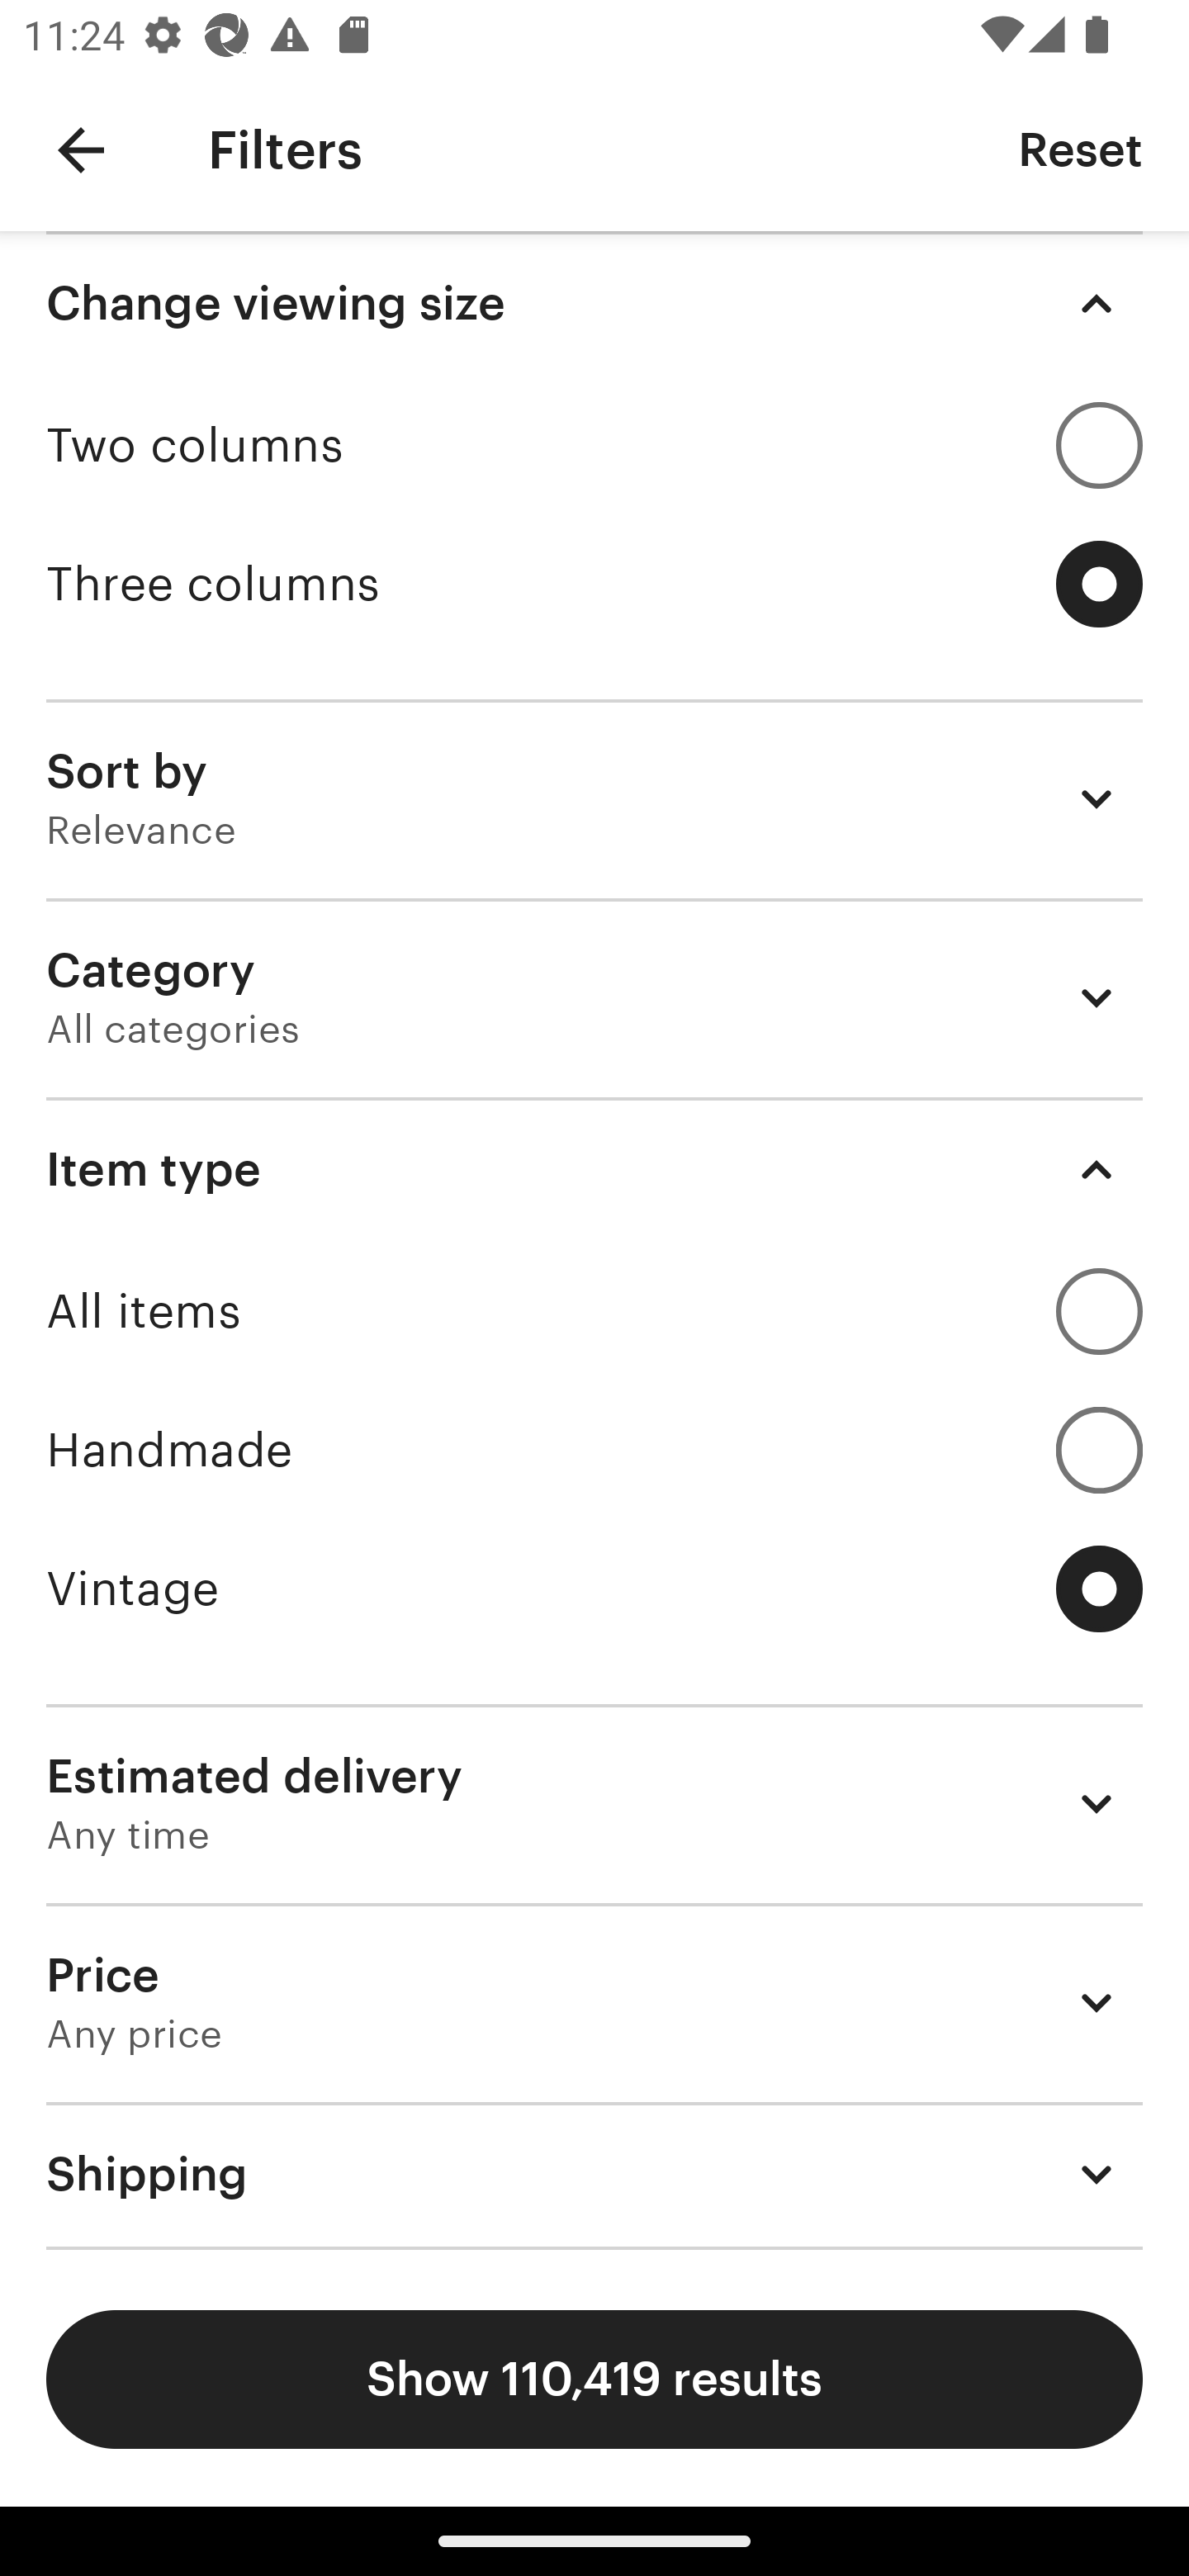 This screenshot has width=1189, height=2576. What do you see at coordinates (81, 150) in the screenshot?
I see `Navigate up` at bounding box center [81, 150].